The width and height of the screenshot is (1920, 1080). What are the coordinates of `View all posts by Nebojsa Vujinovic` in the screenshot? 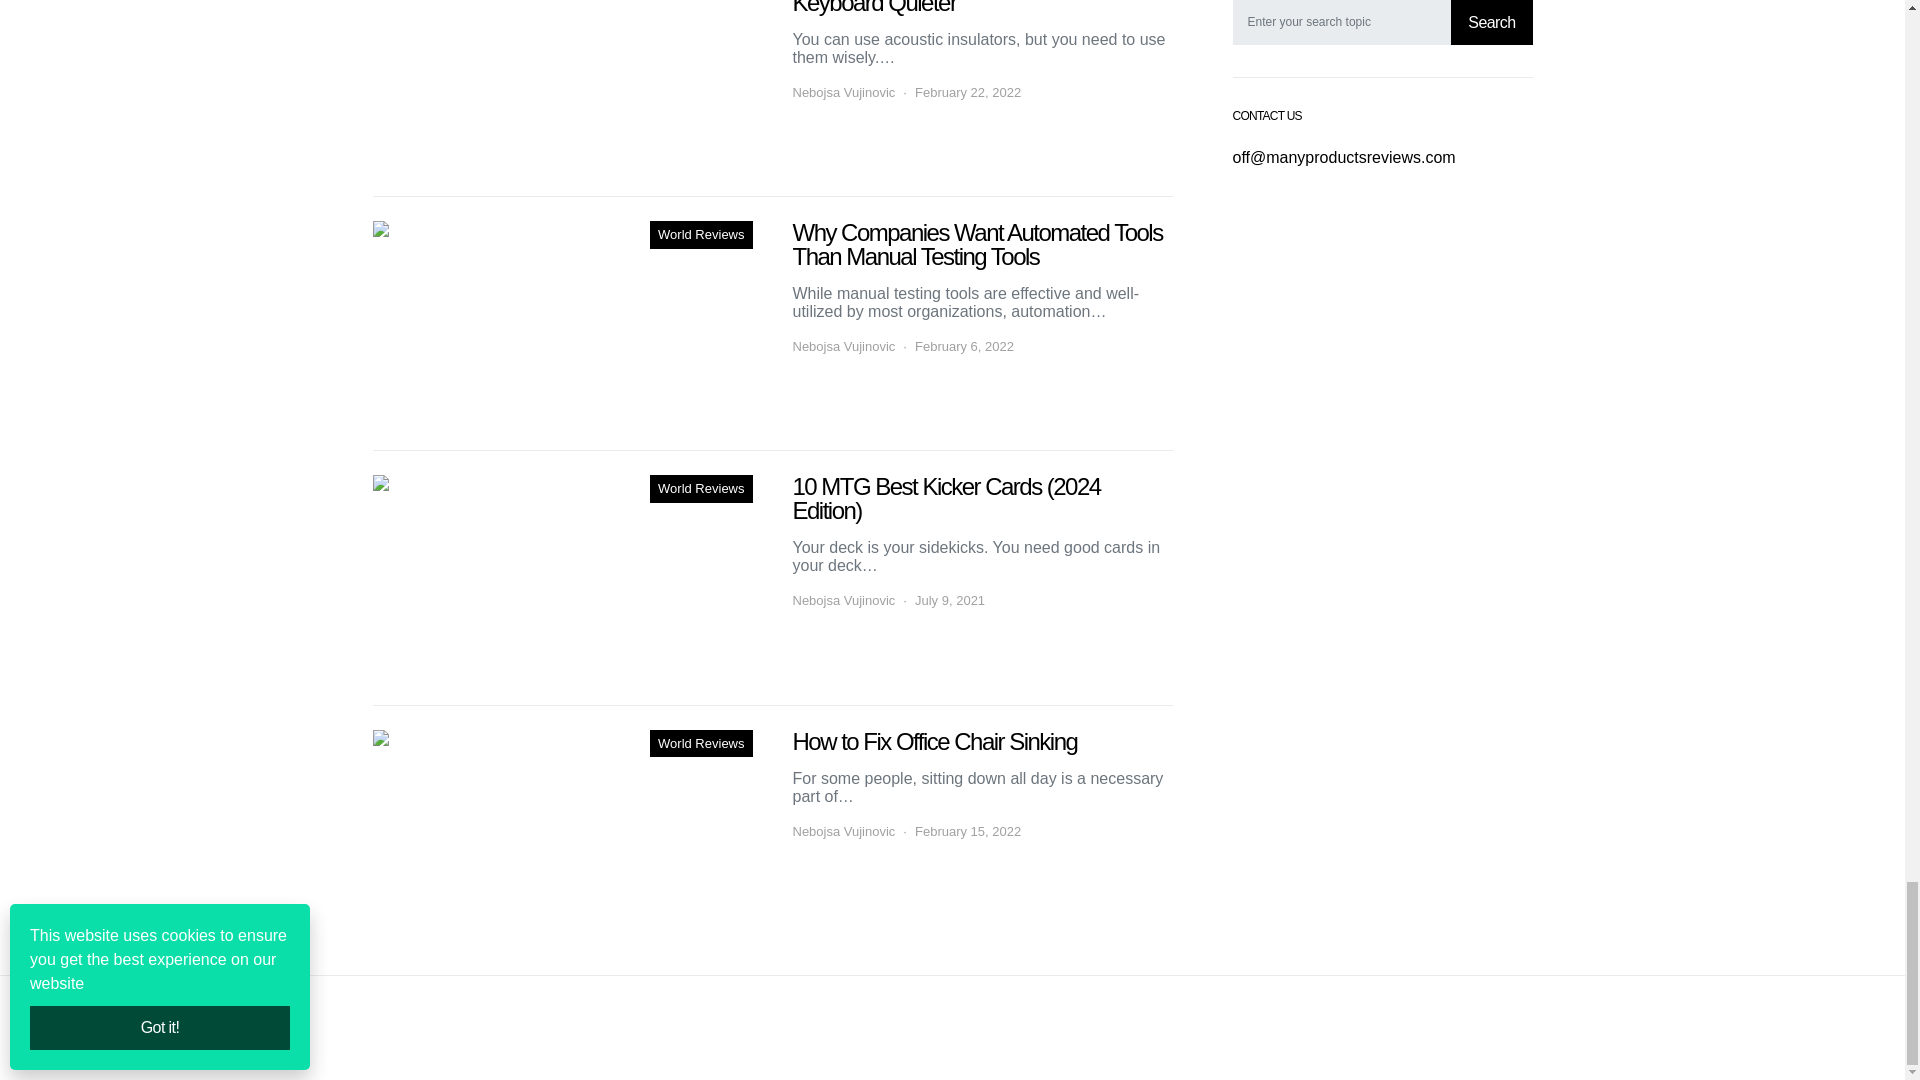 It's located at (842, 832).